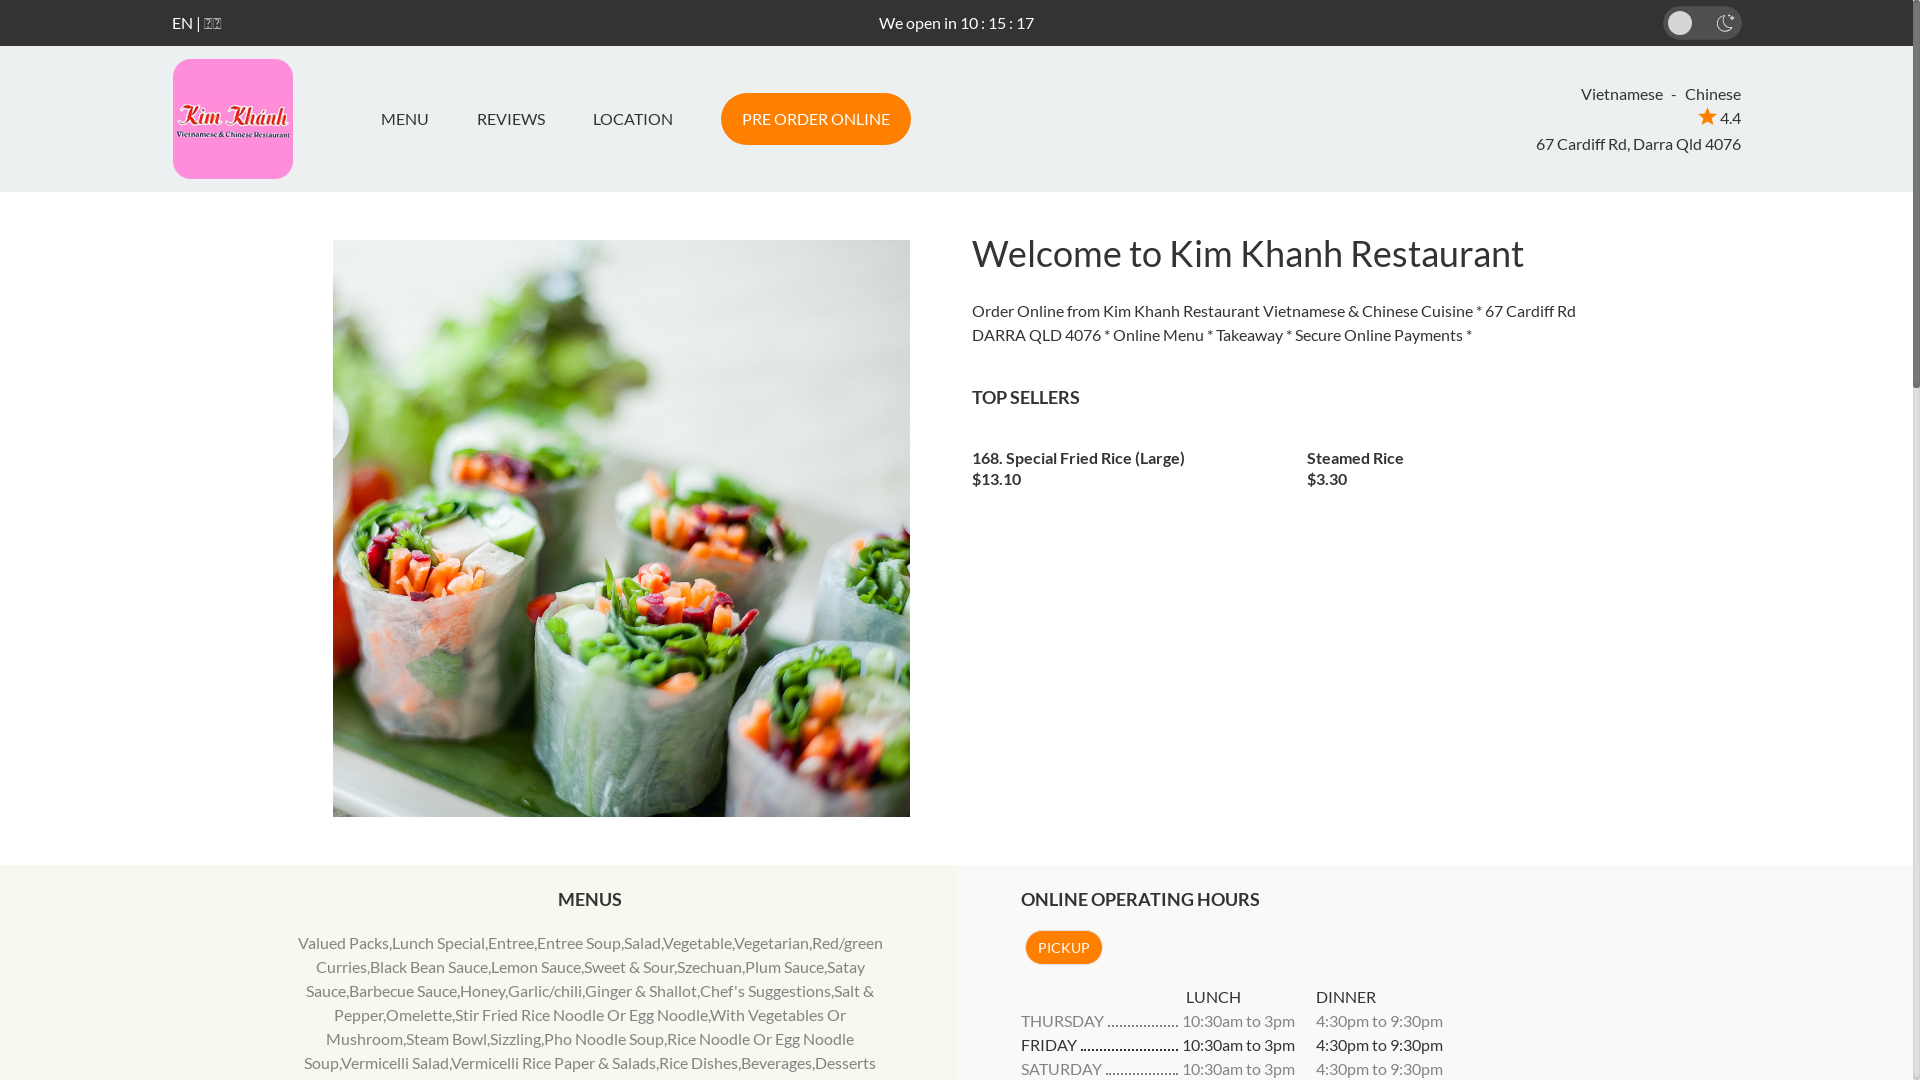  I want to click on Entree, so click(511, 942).